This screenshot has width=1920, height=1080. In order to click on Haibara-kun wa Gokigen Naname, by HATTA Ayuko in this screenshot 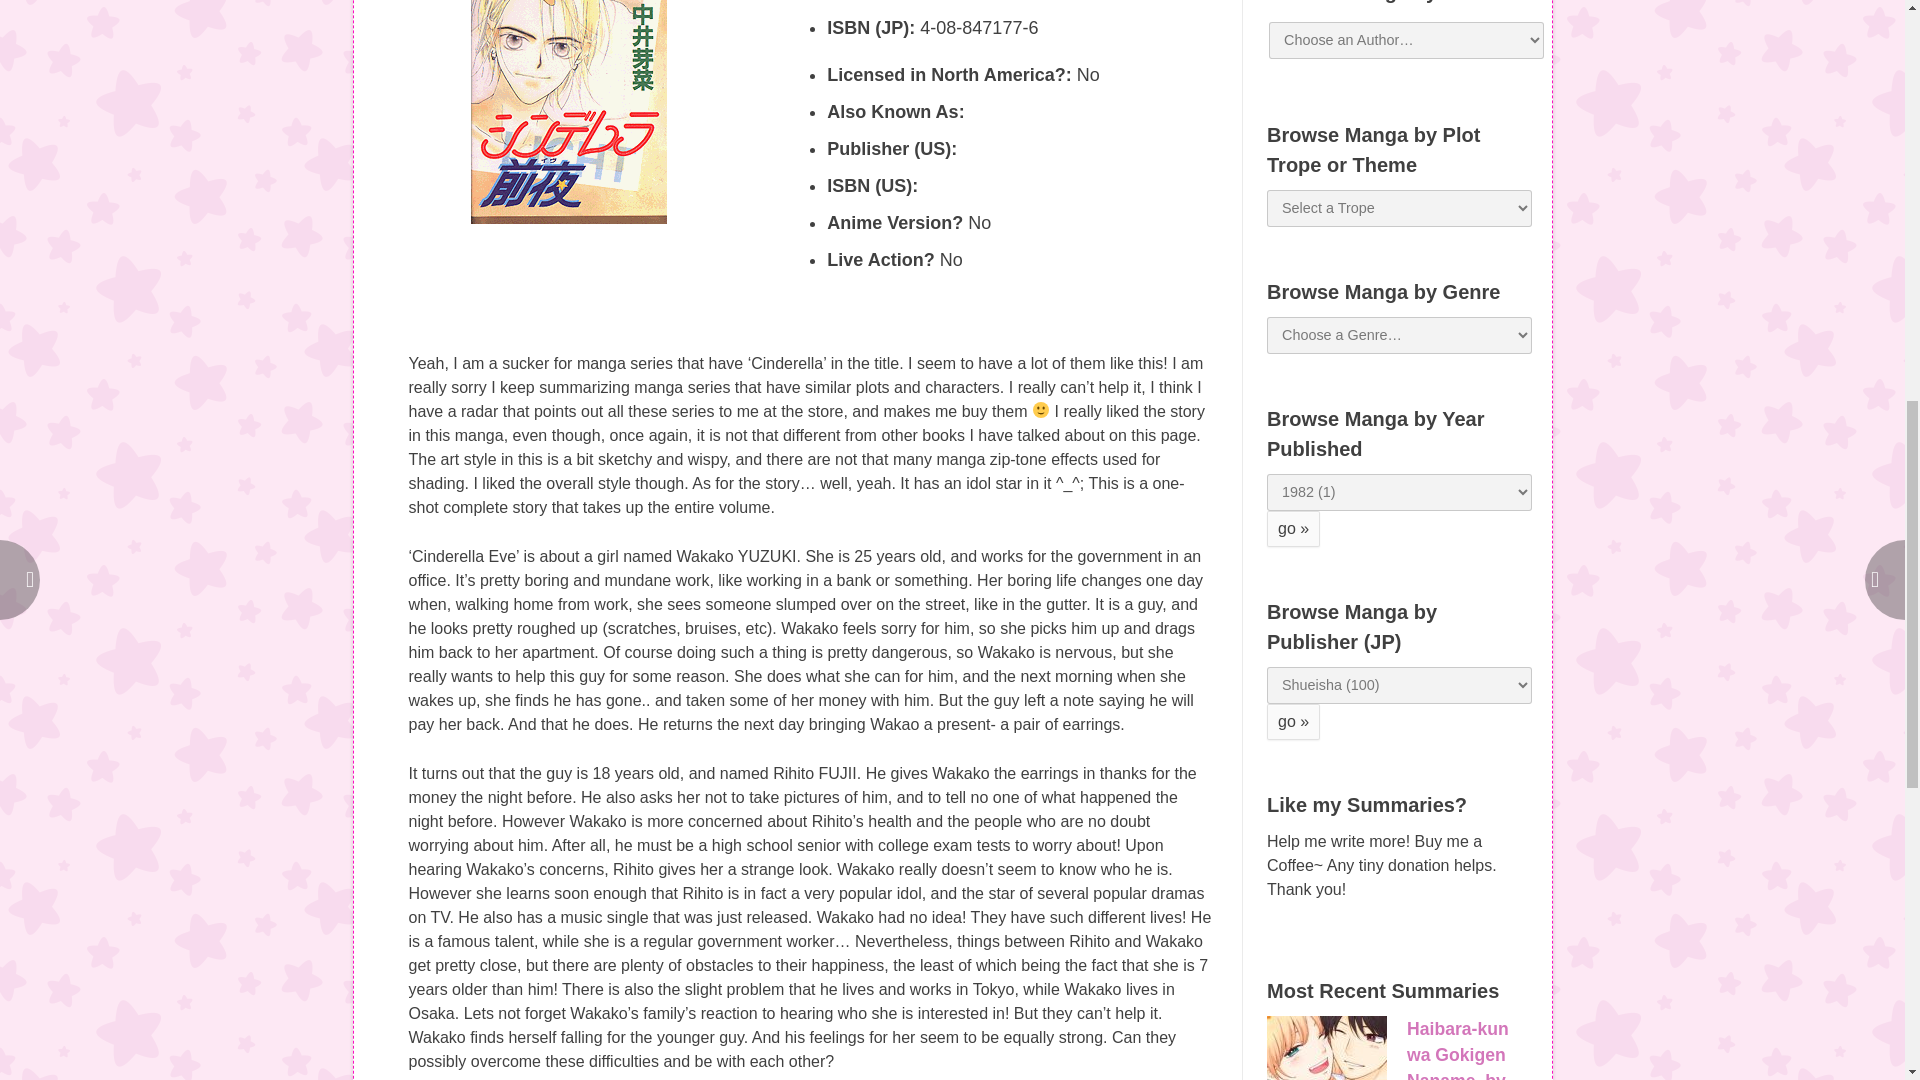, I will do `click(1326, 1048)`.